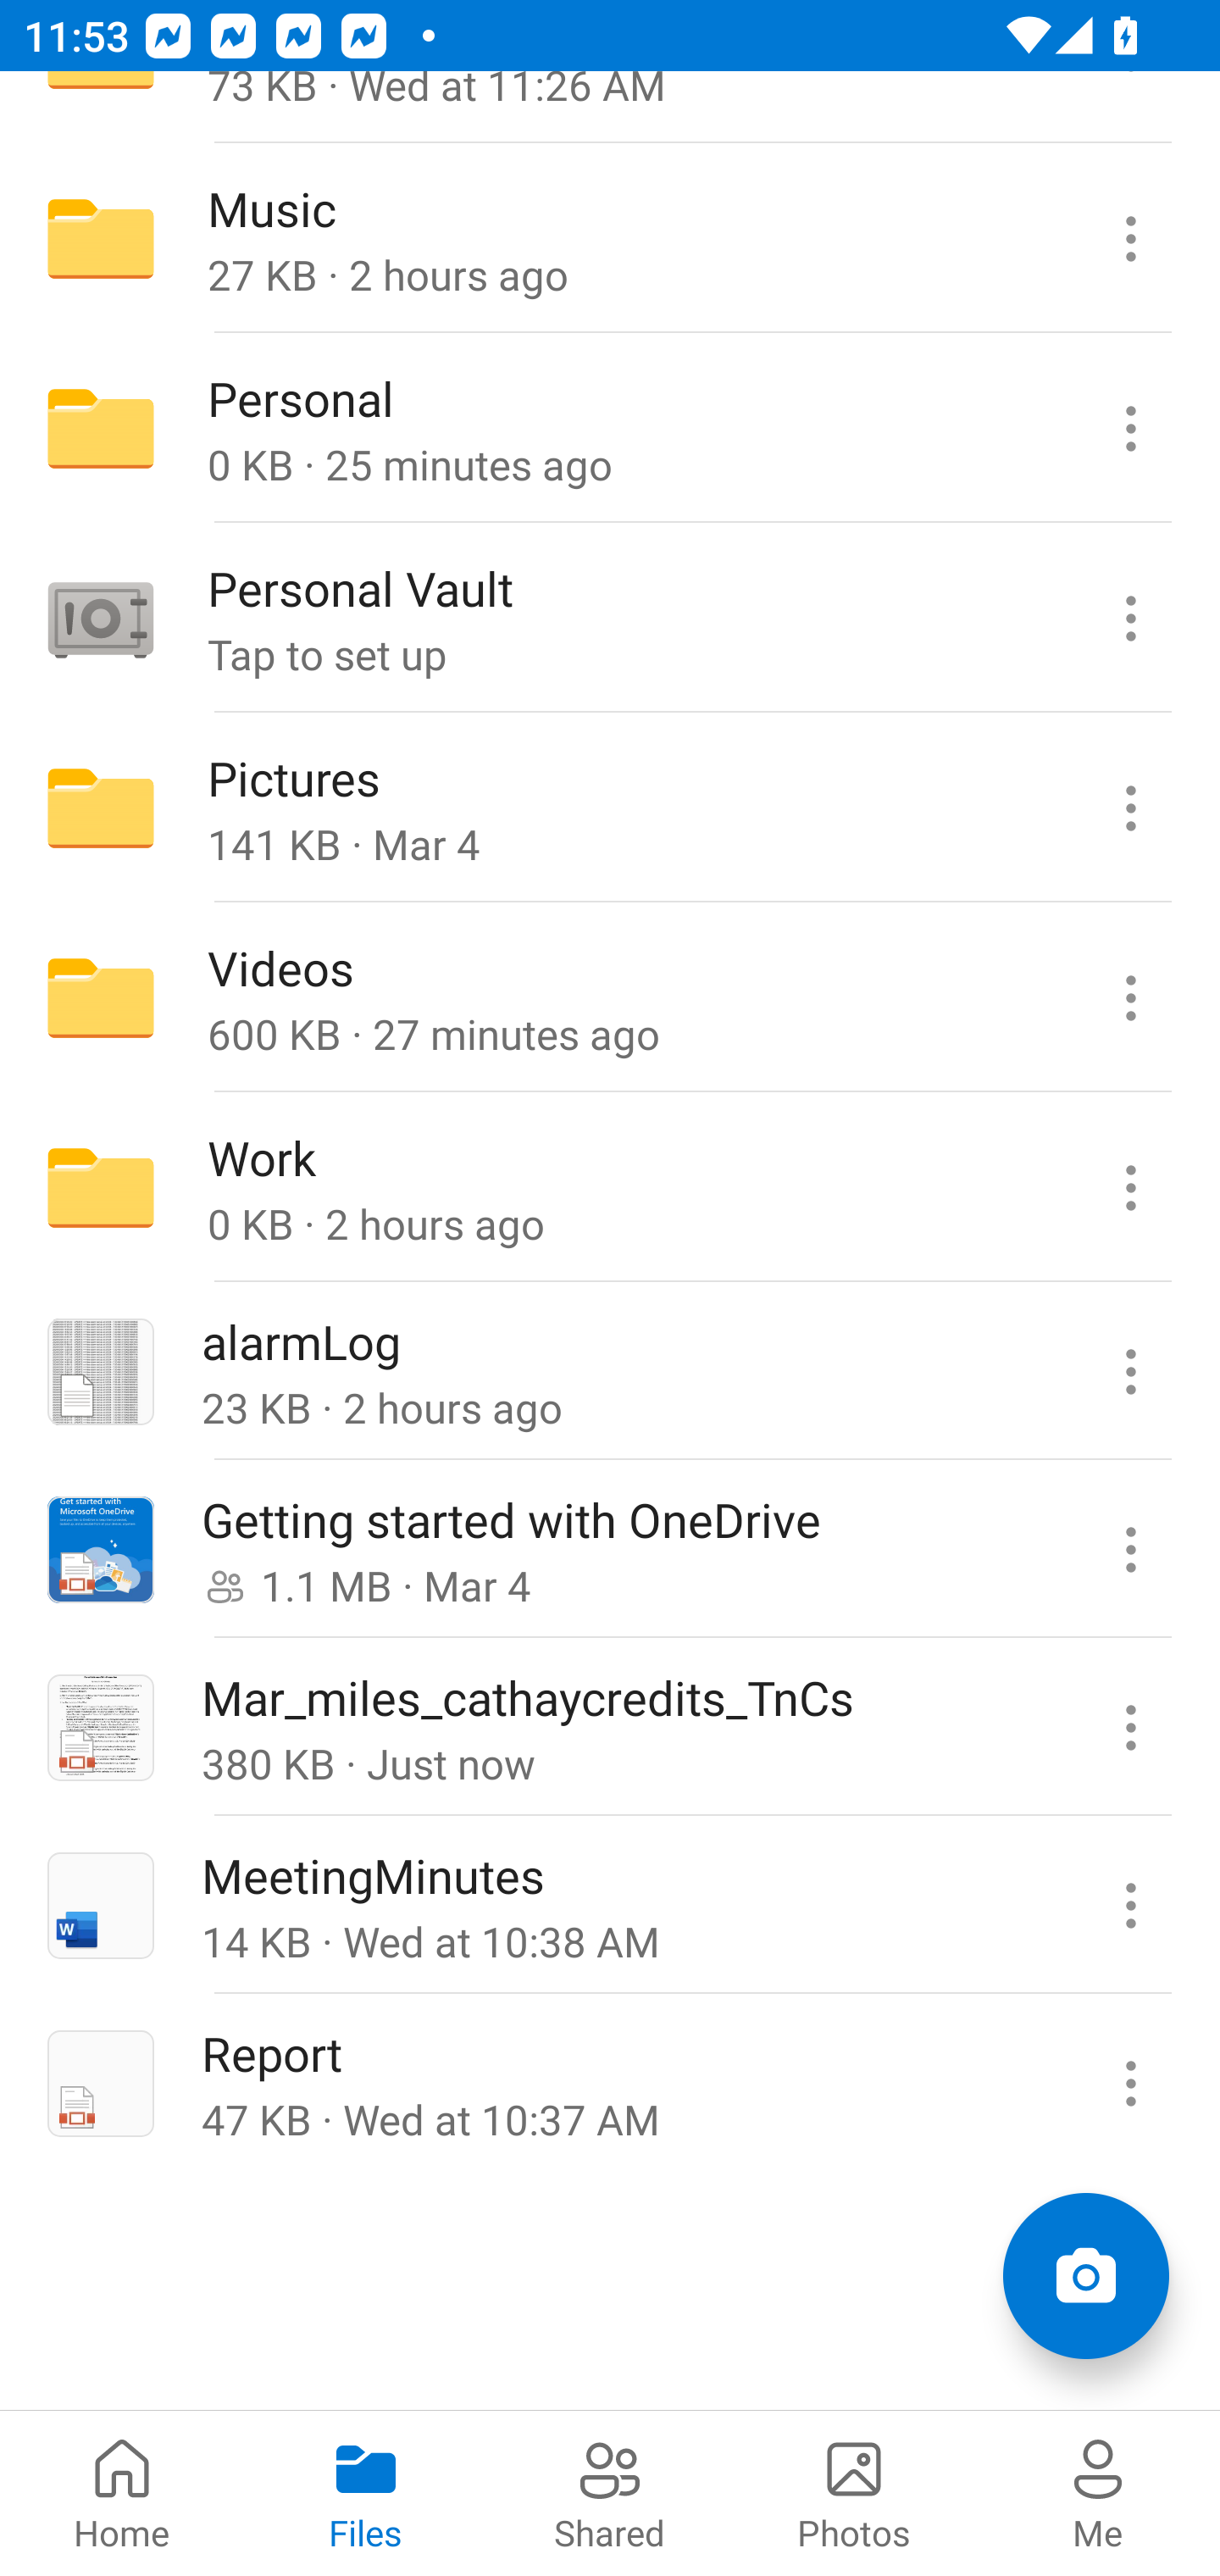 This screenshot has width=1220, height=2576. What do you see at coordinates (610, 808) in the screenshot?
I see `Folder Pictures 141 KB · Mar 4 Pictures commands` at bounding box center [610, 808].